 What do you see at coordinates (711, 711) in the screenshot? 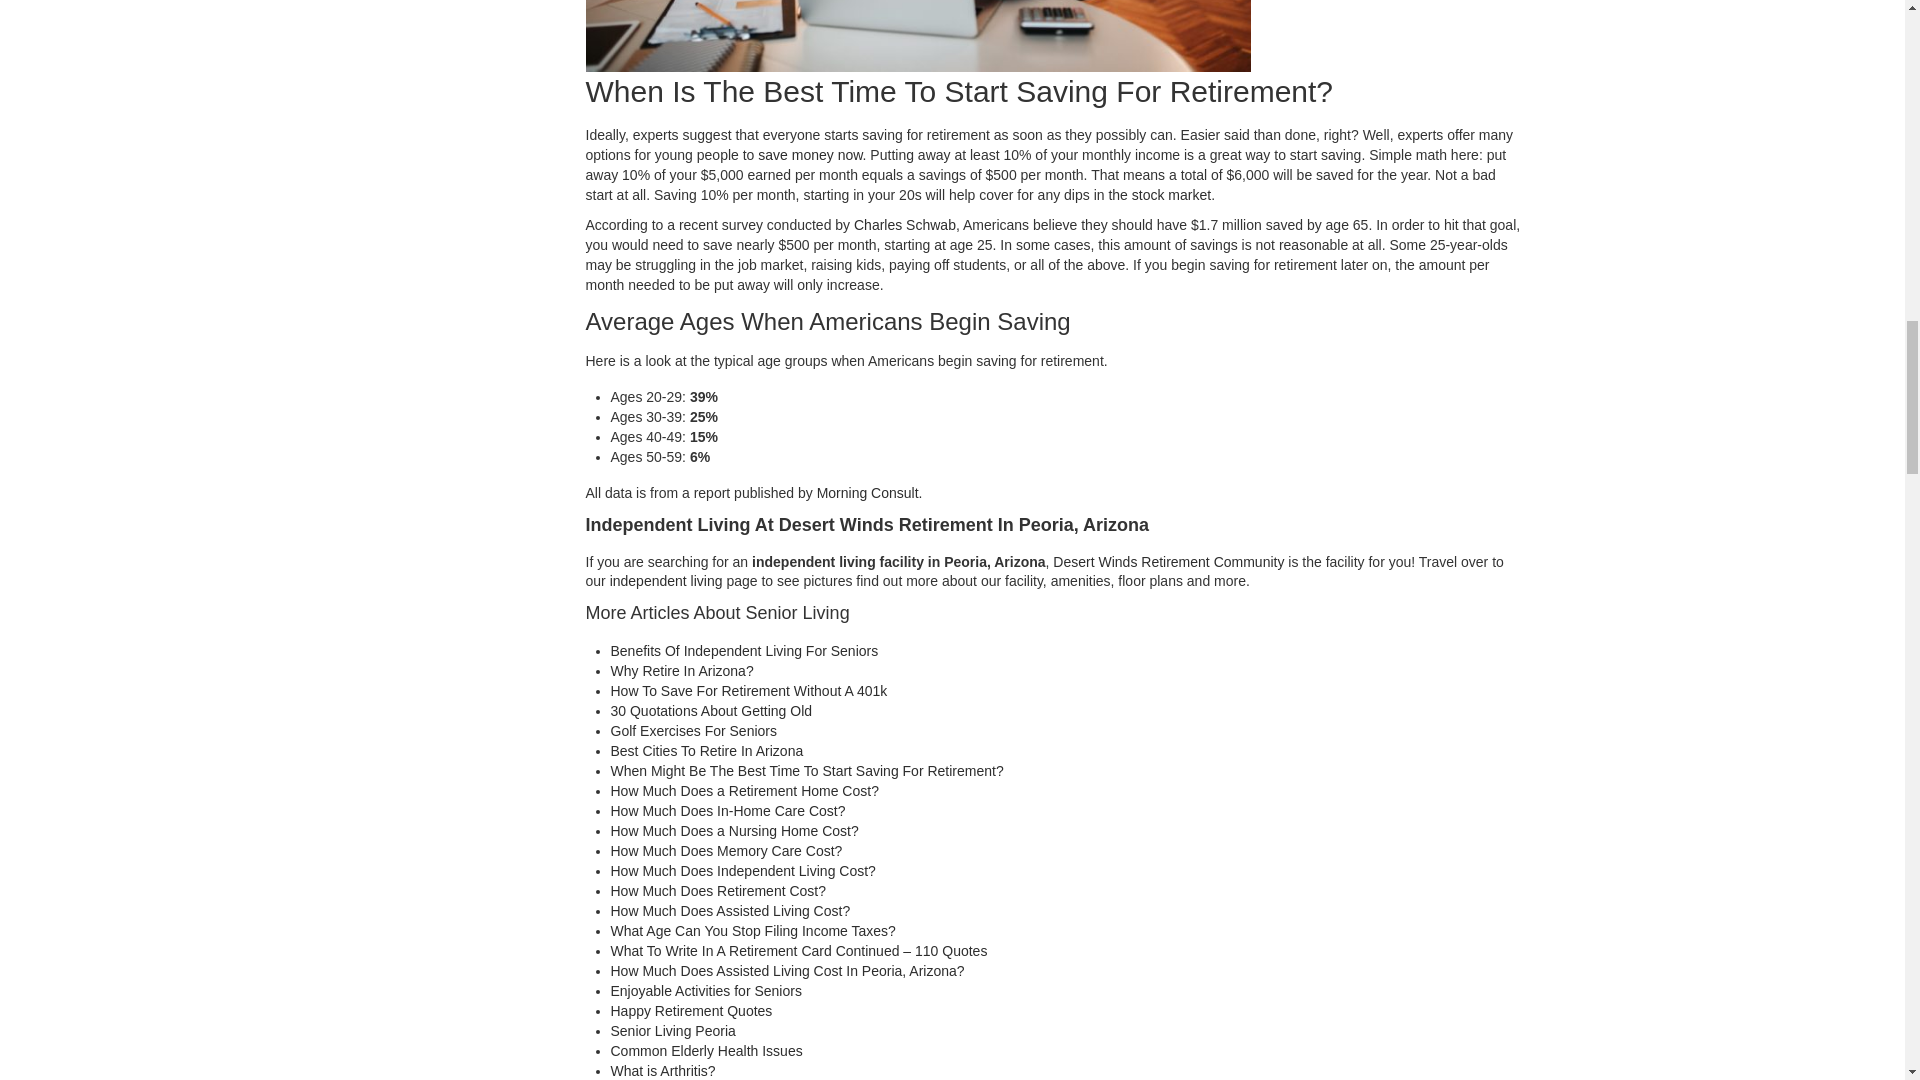
I see `30 Quotations About Getting Old` at bounding box center [711, 711].